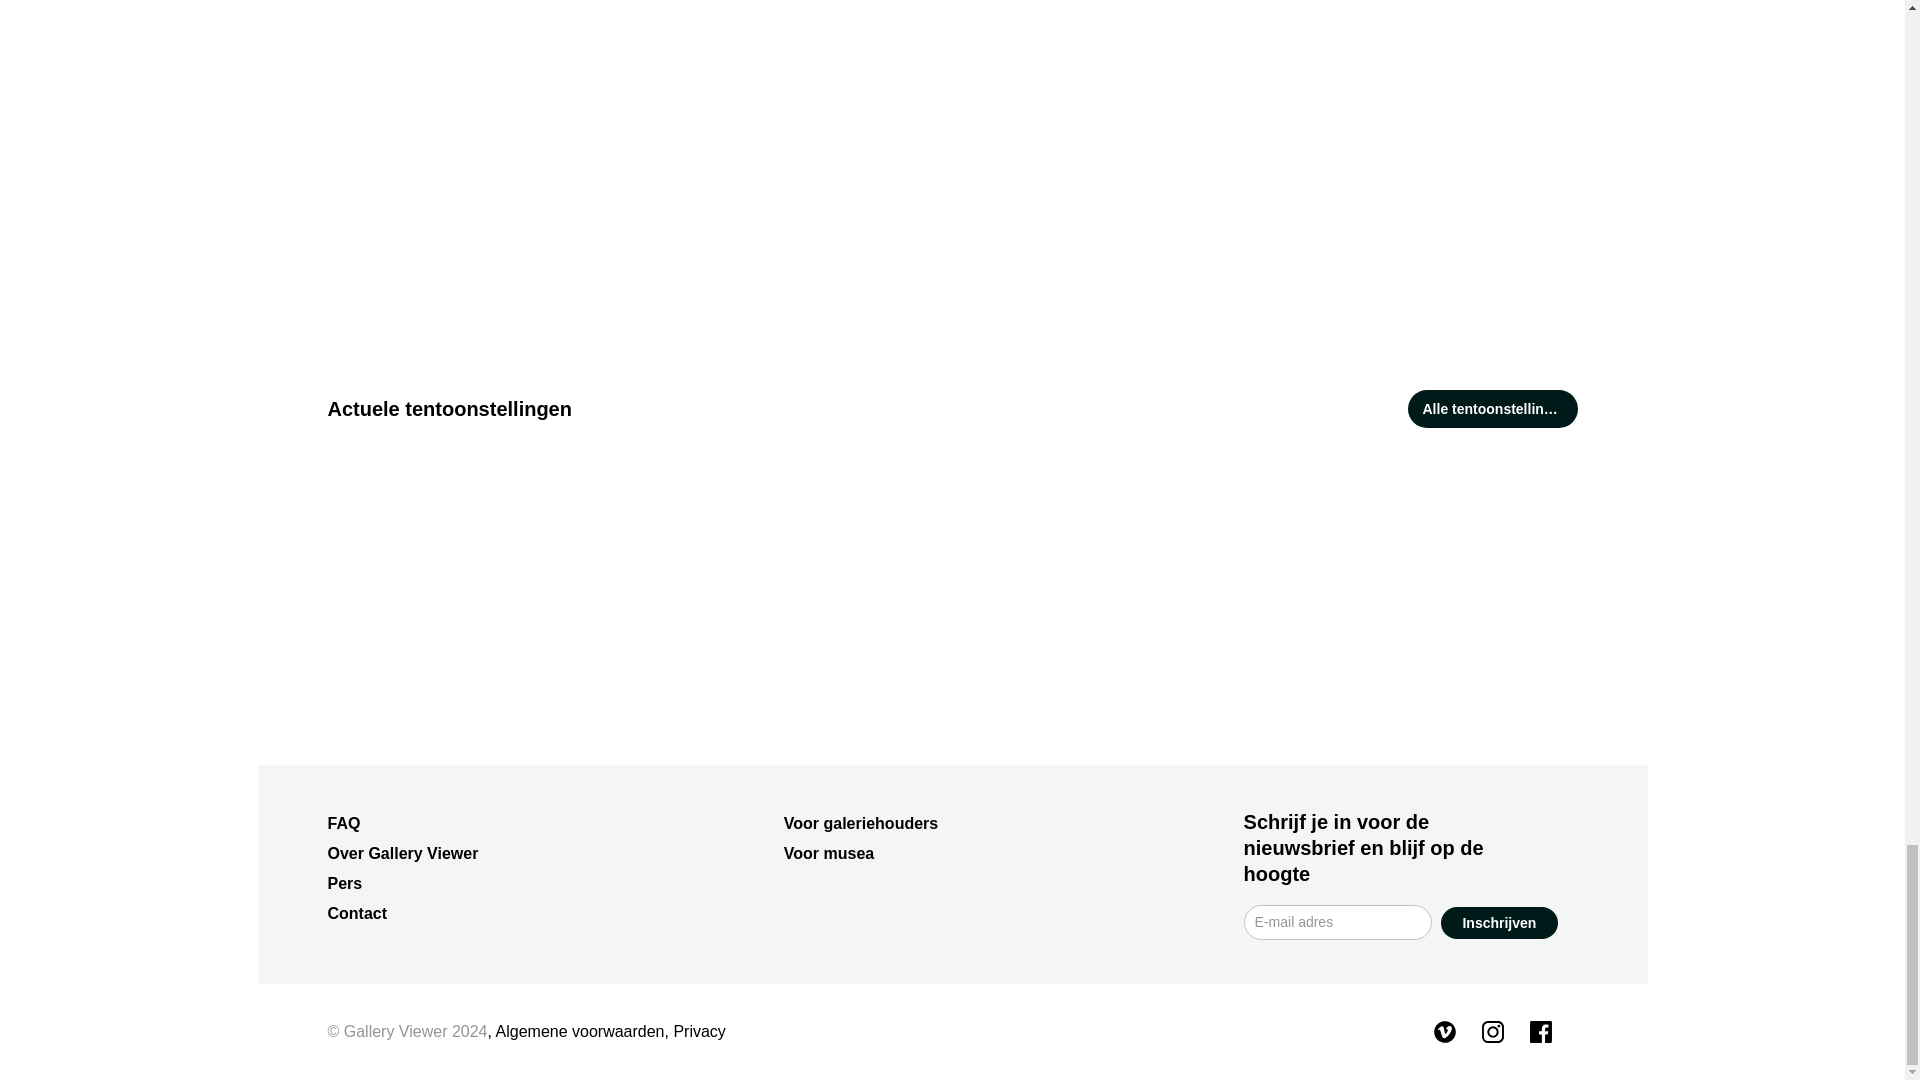 Image resolution: width=1920 pixels, height=1080 pixels. I want to click on Voor galeriehouders, so click(860, 823).